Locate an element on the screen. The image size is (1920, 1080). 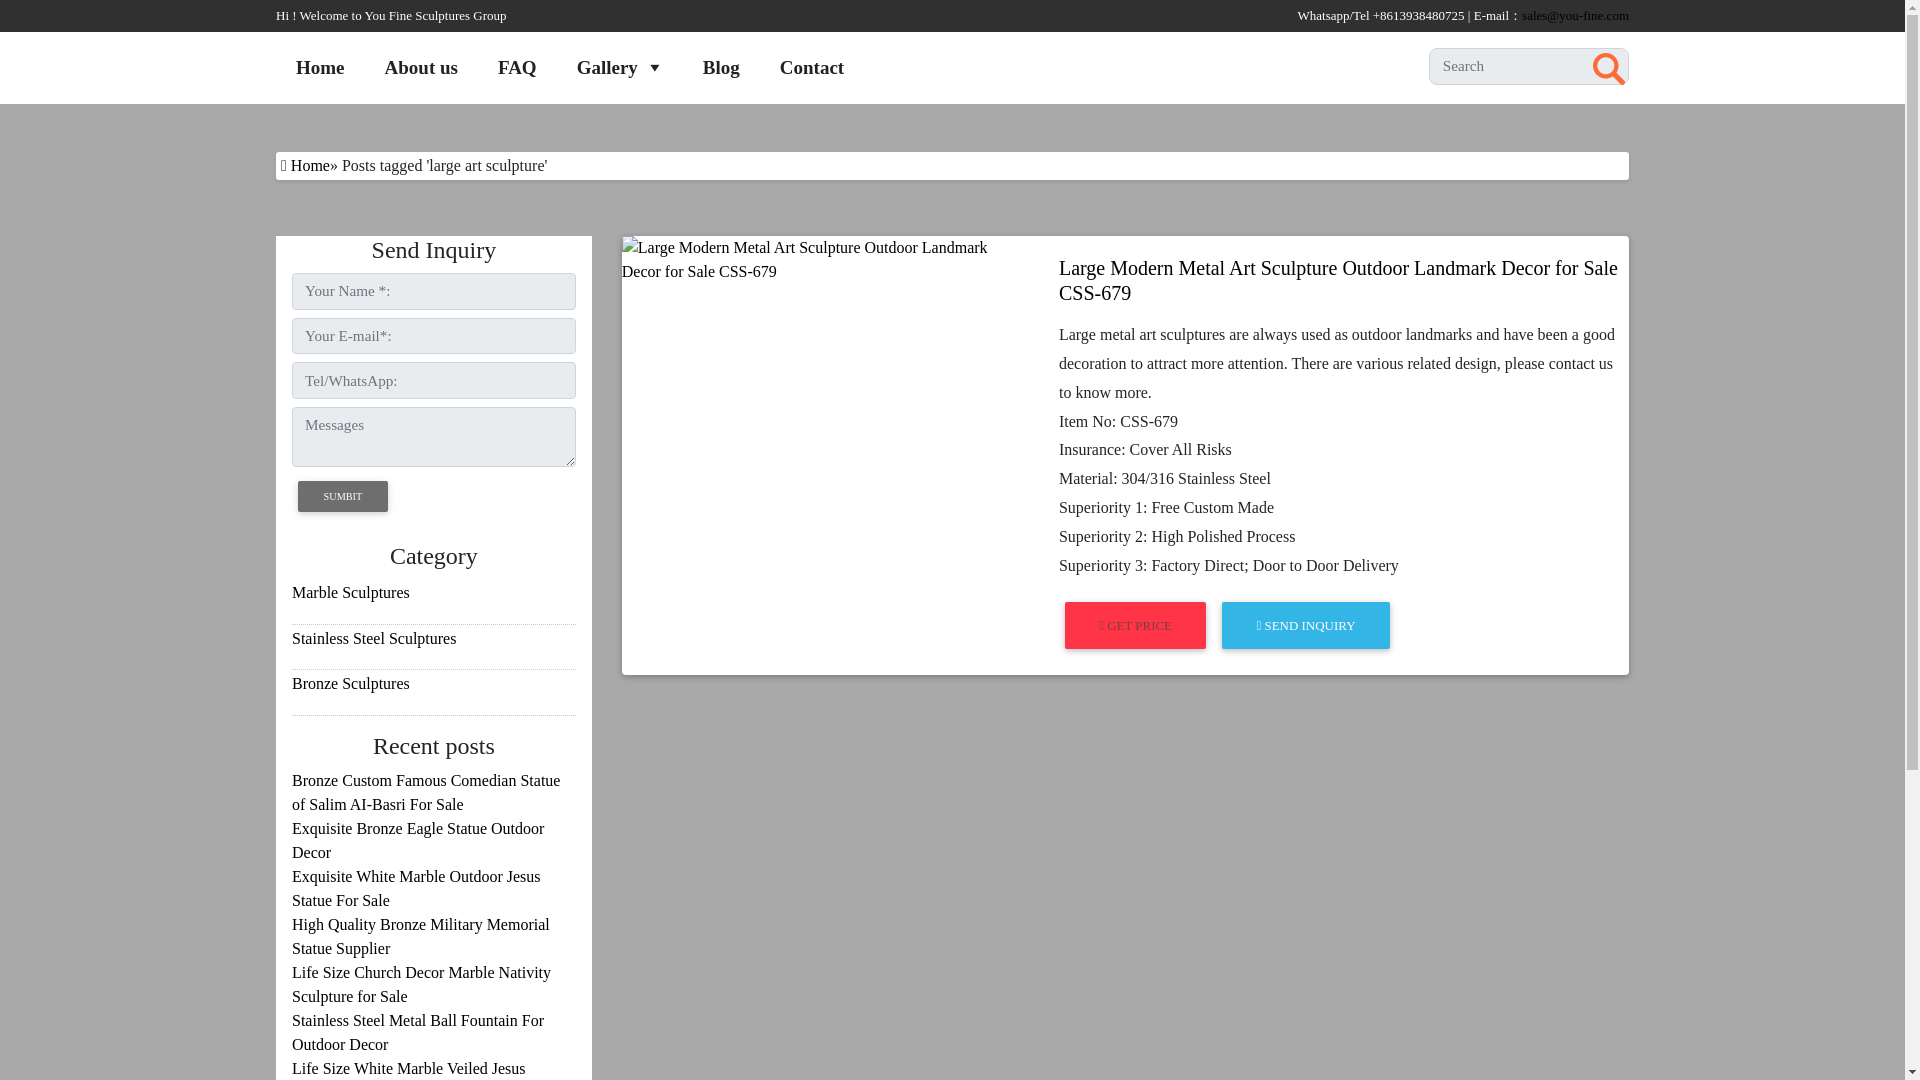
Gallery is located at coordinates (620, 67).